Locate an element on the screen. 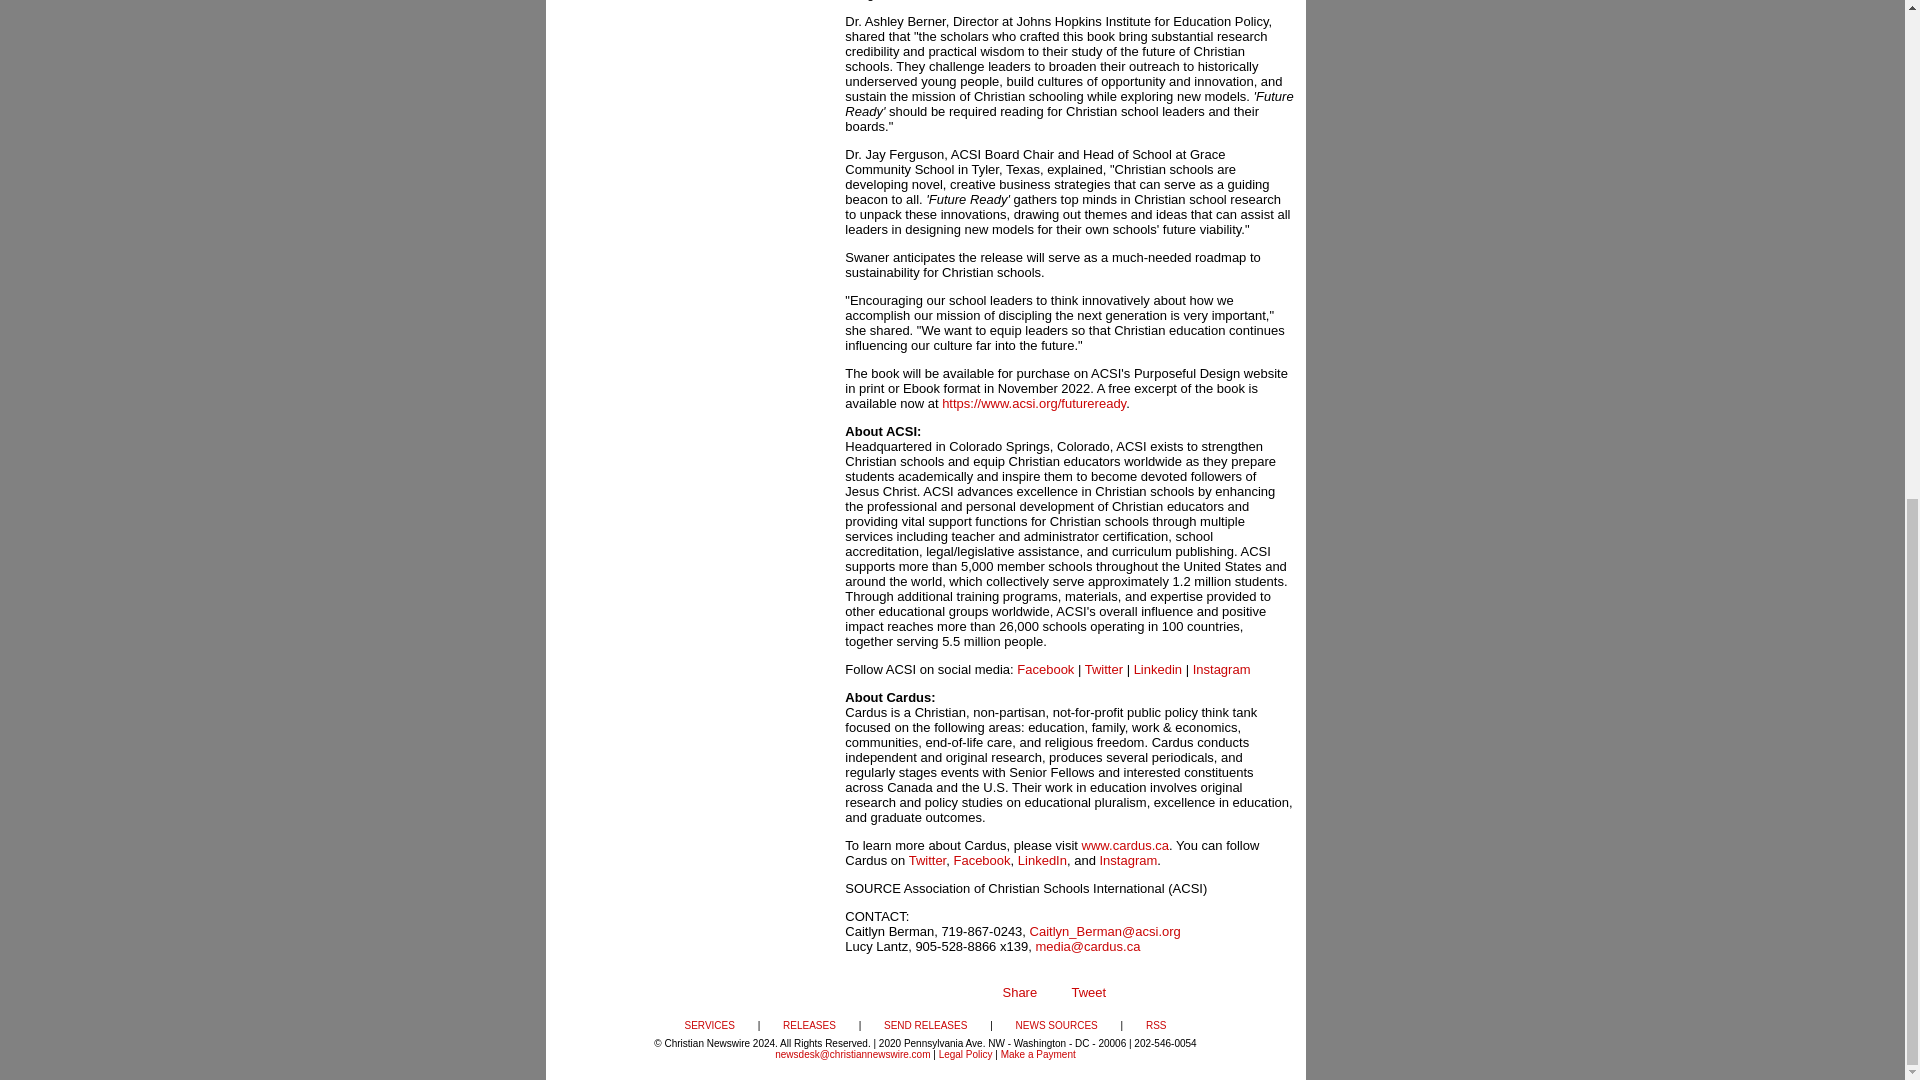  www.cardus.ca is located at coordinates (1126, 846).